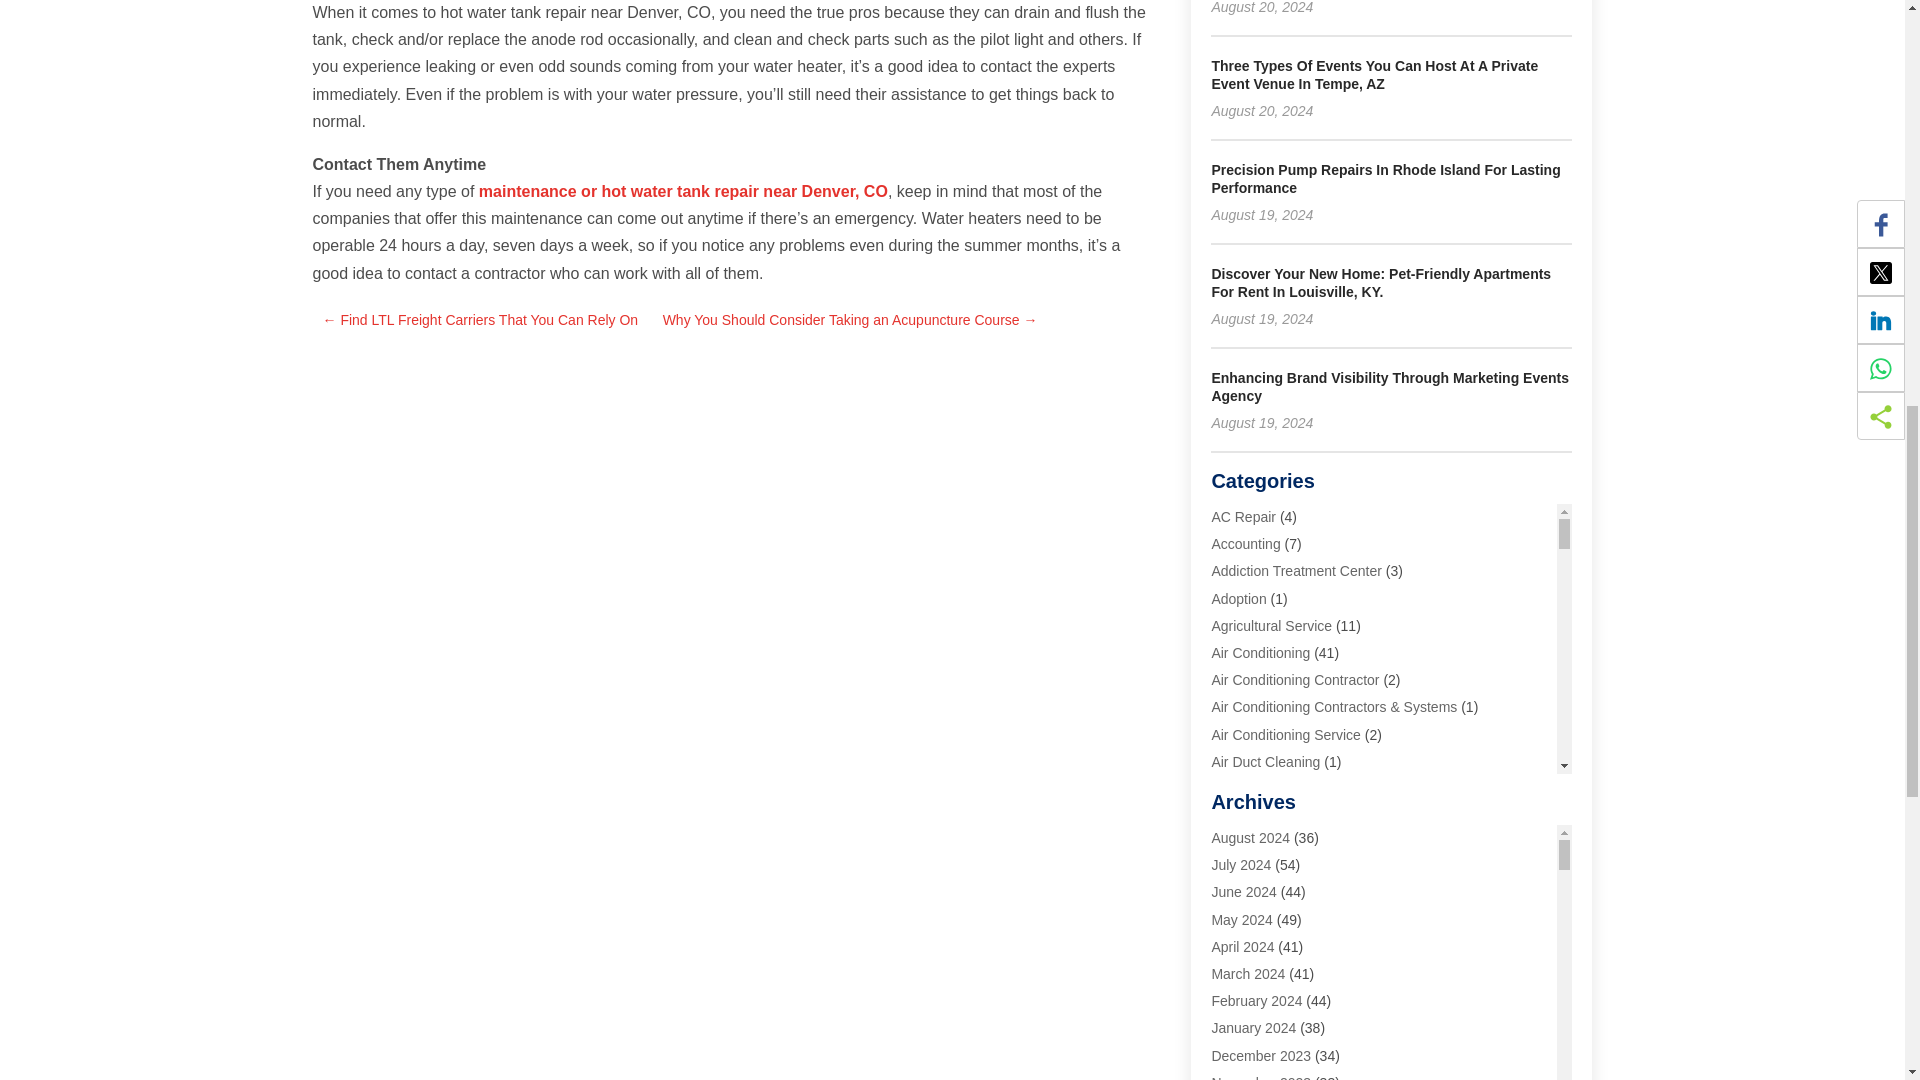  What do you see at coordinates (1246, 543) in the screenshot?
I see `Accounting` at bounding box center [1246, 543].